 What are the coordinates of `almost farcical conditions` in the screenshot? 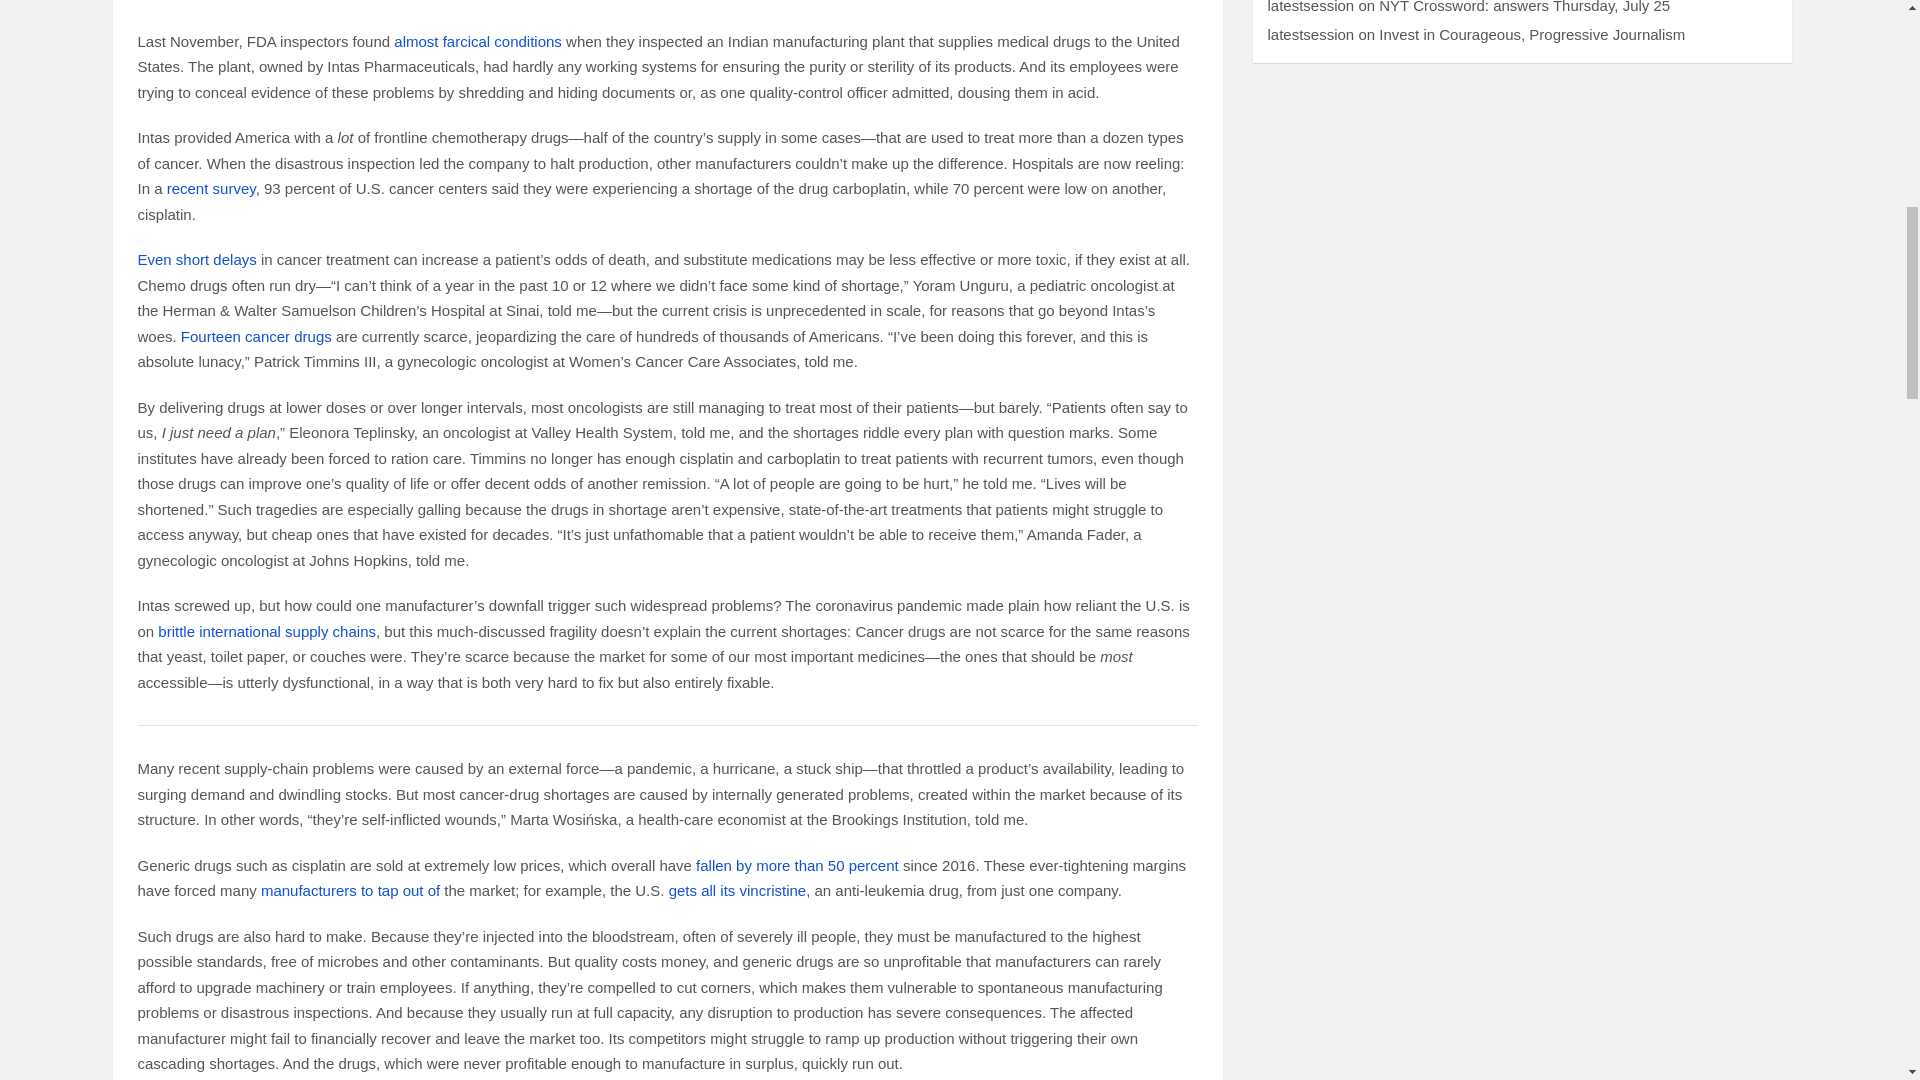 It's located at (478, 41).